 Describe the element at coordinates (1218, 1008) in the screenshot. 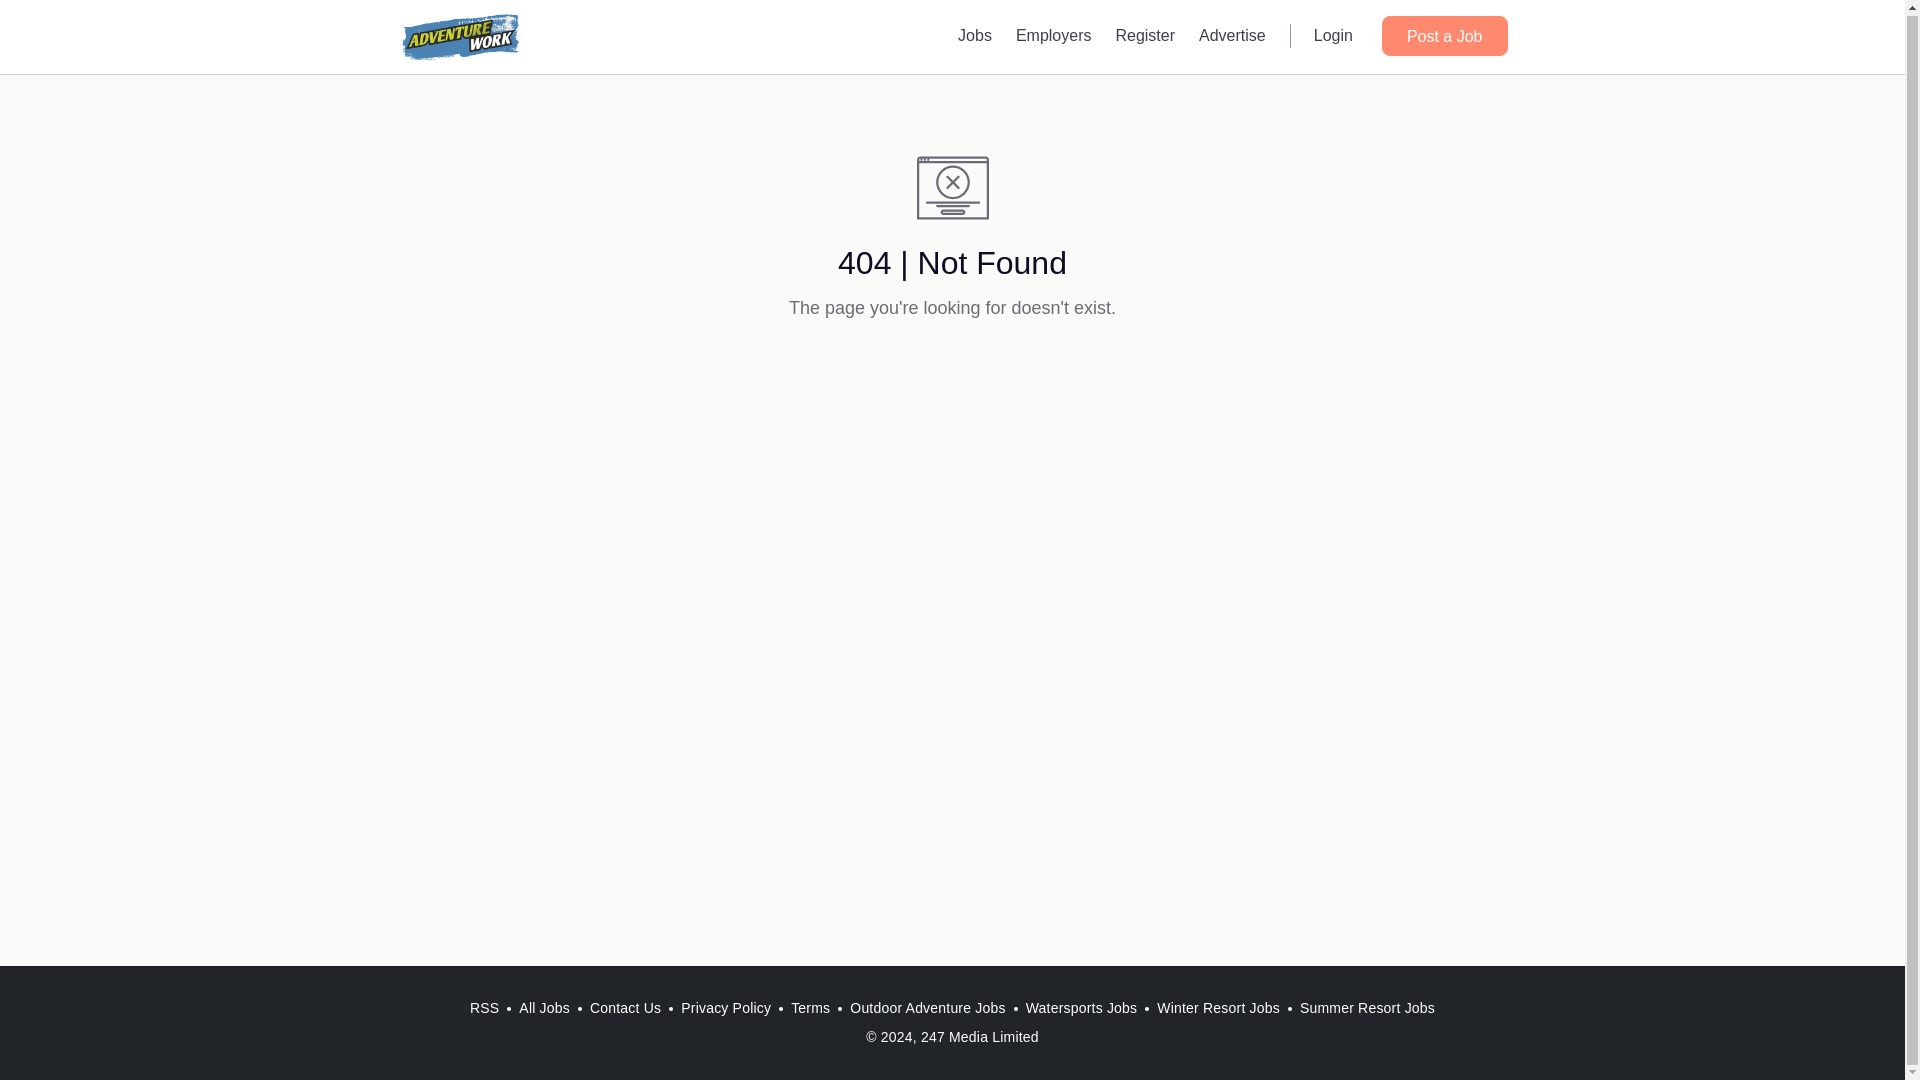

I see `Winter Resort Jobs` at that location.